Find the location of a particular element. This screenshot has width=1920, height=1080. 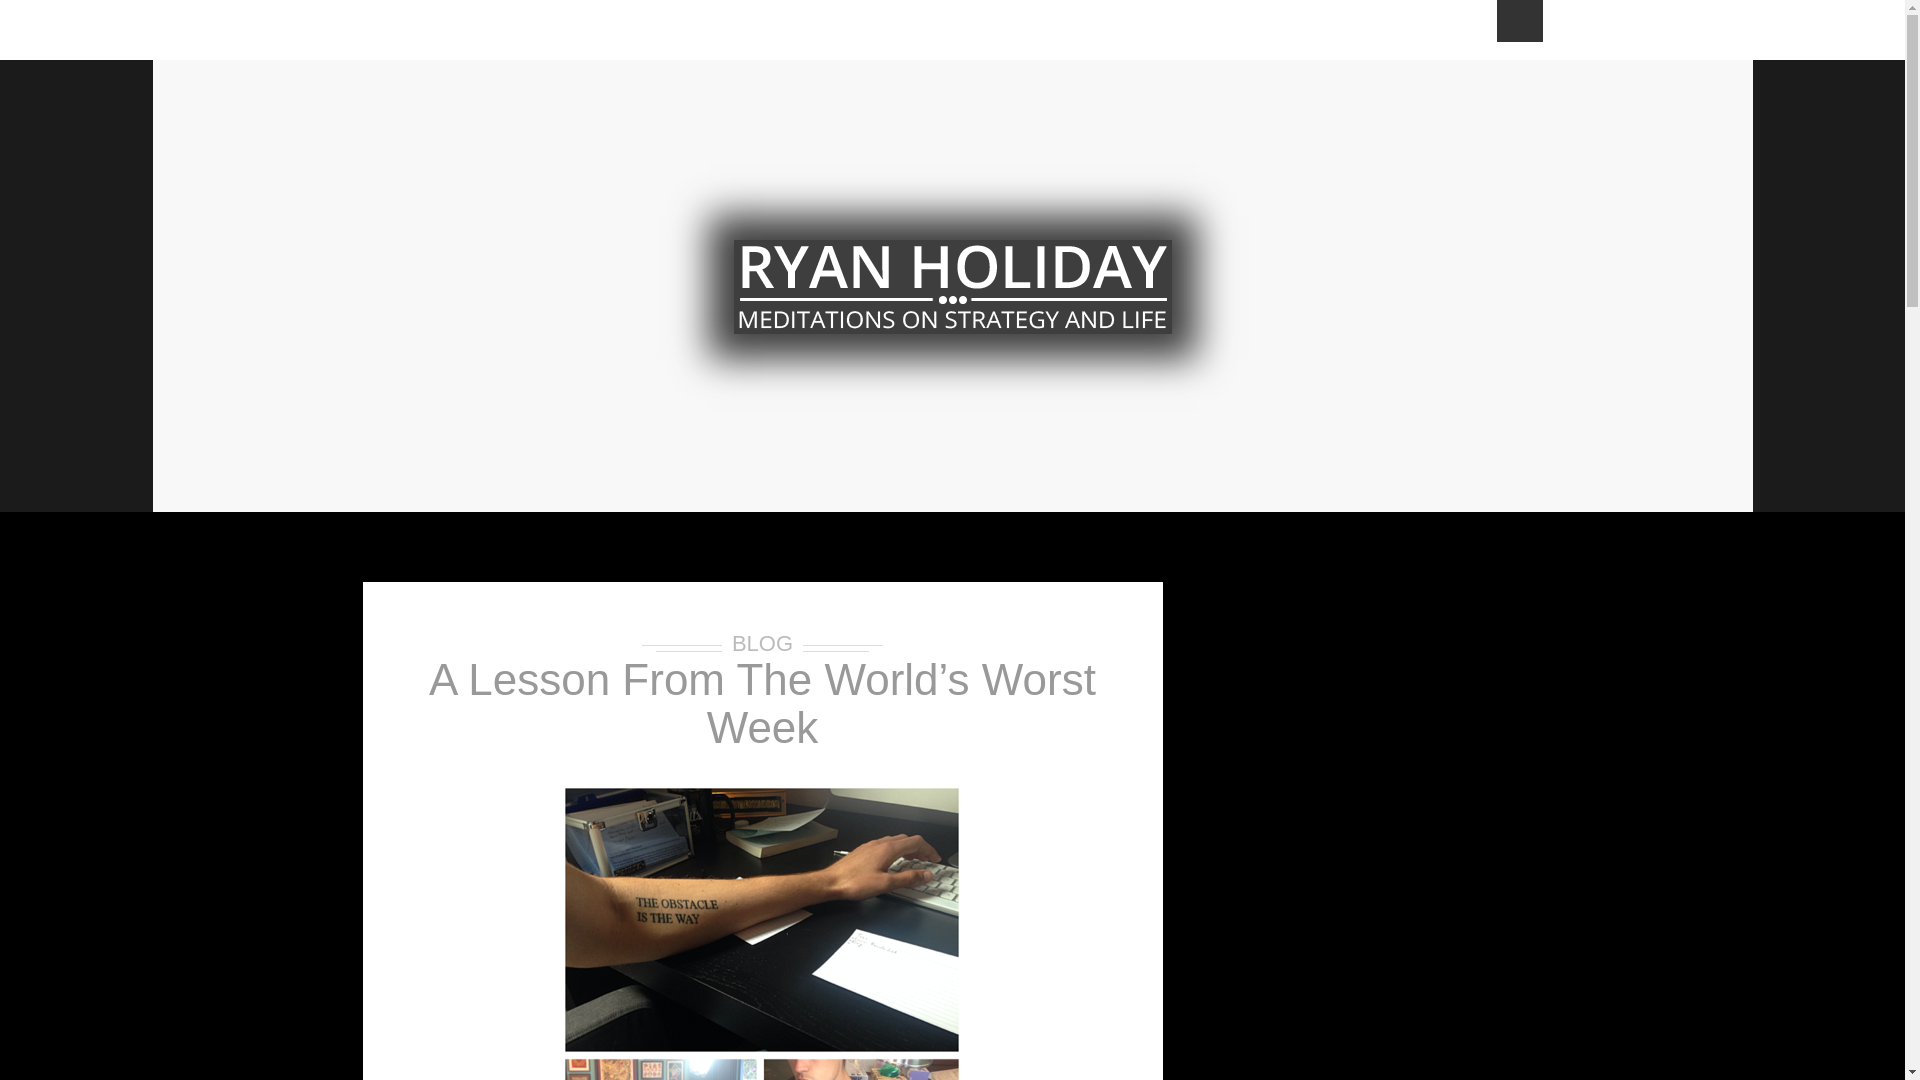

BLOG is located at coordinates (836, 30).